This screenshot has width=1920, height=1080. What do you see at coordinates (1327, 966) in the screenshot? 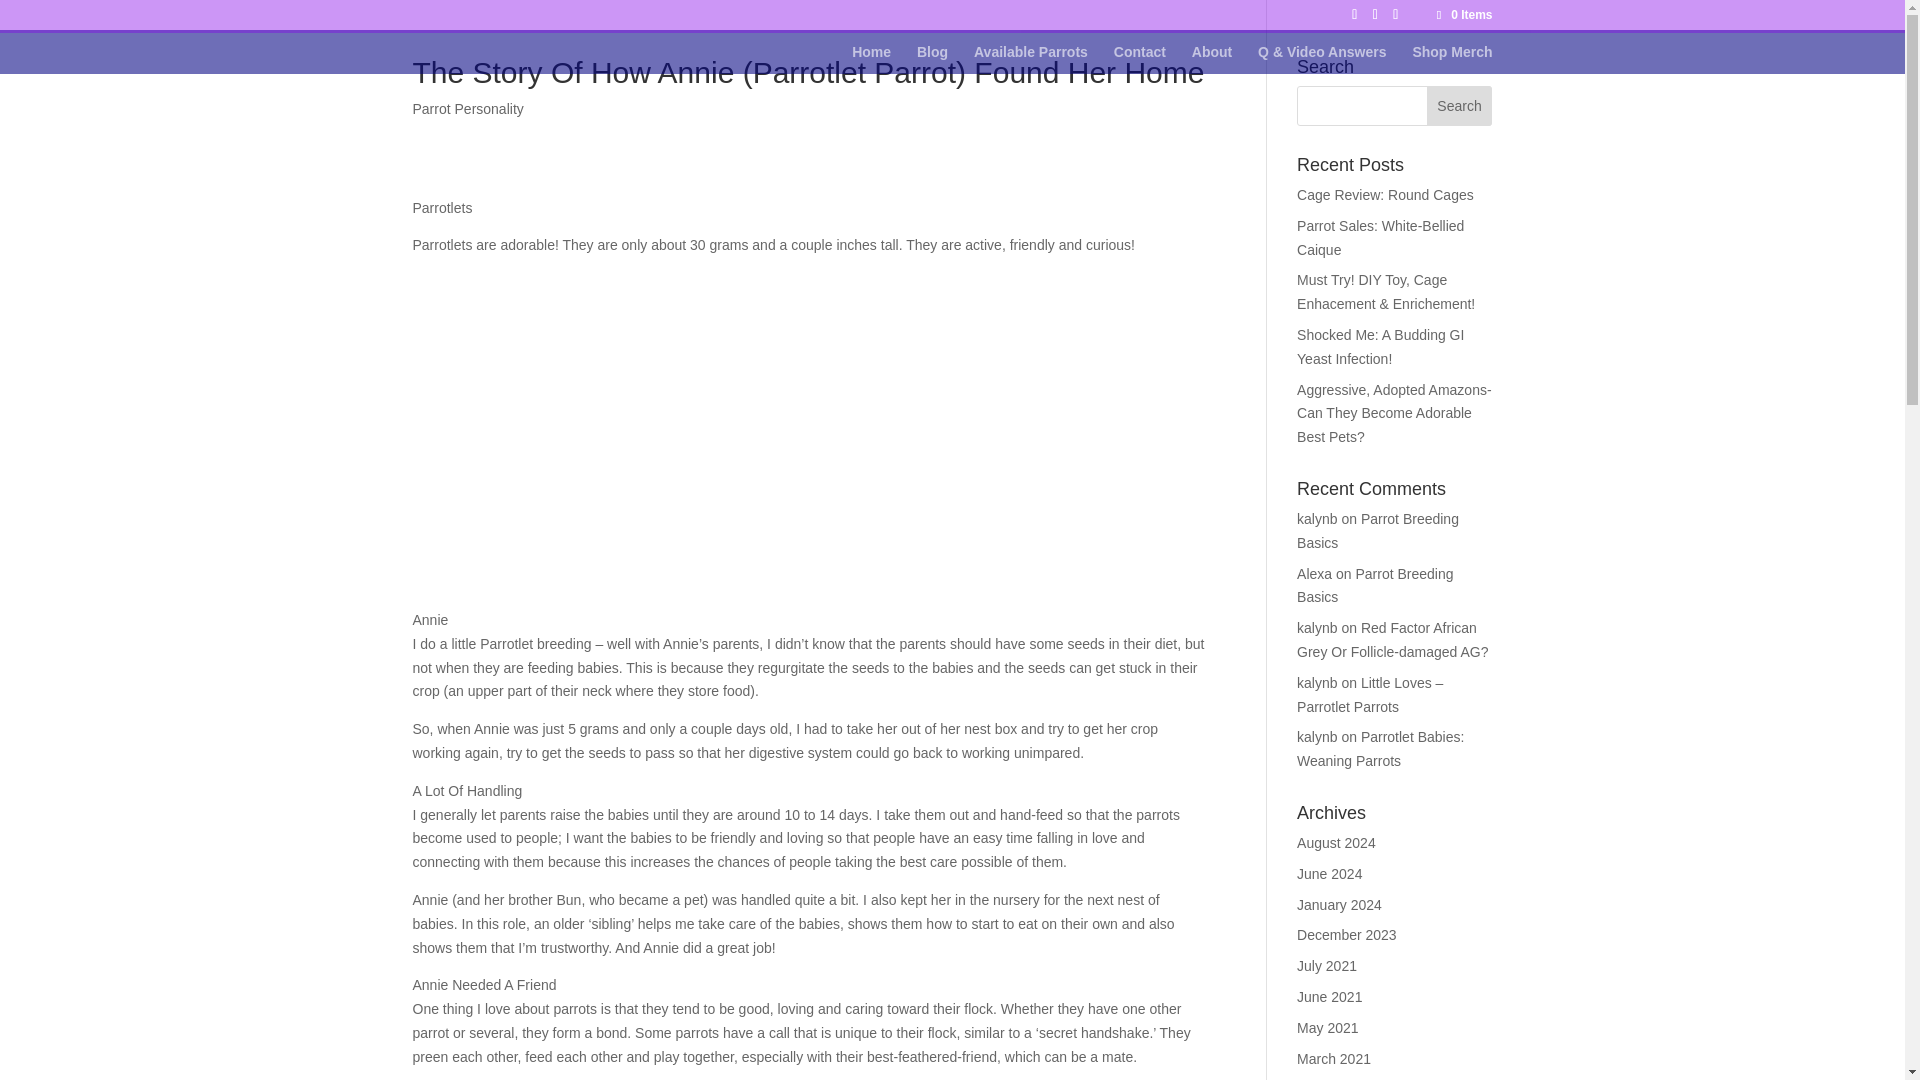
I see `July 2021` at bounding box center [1327, 966].